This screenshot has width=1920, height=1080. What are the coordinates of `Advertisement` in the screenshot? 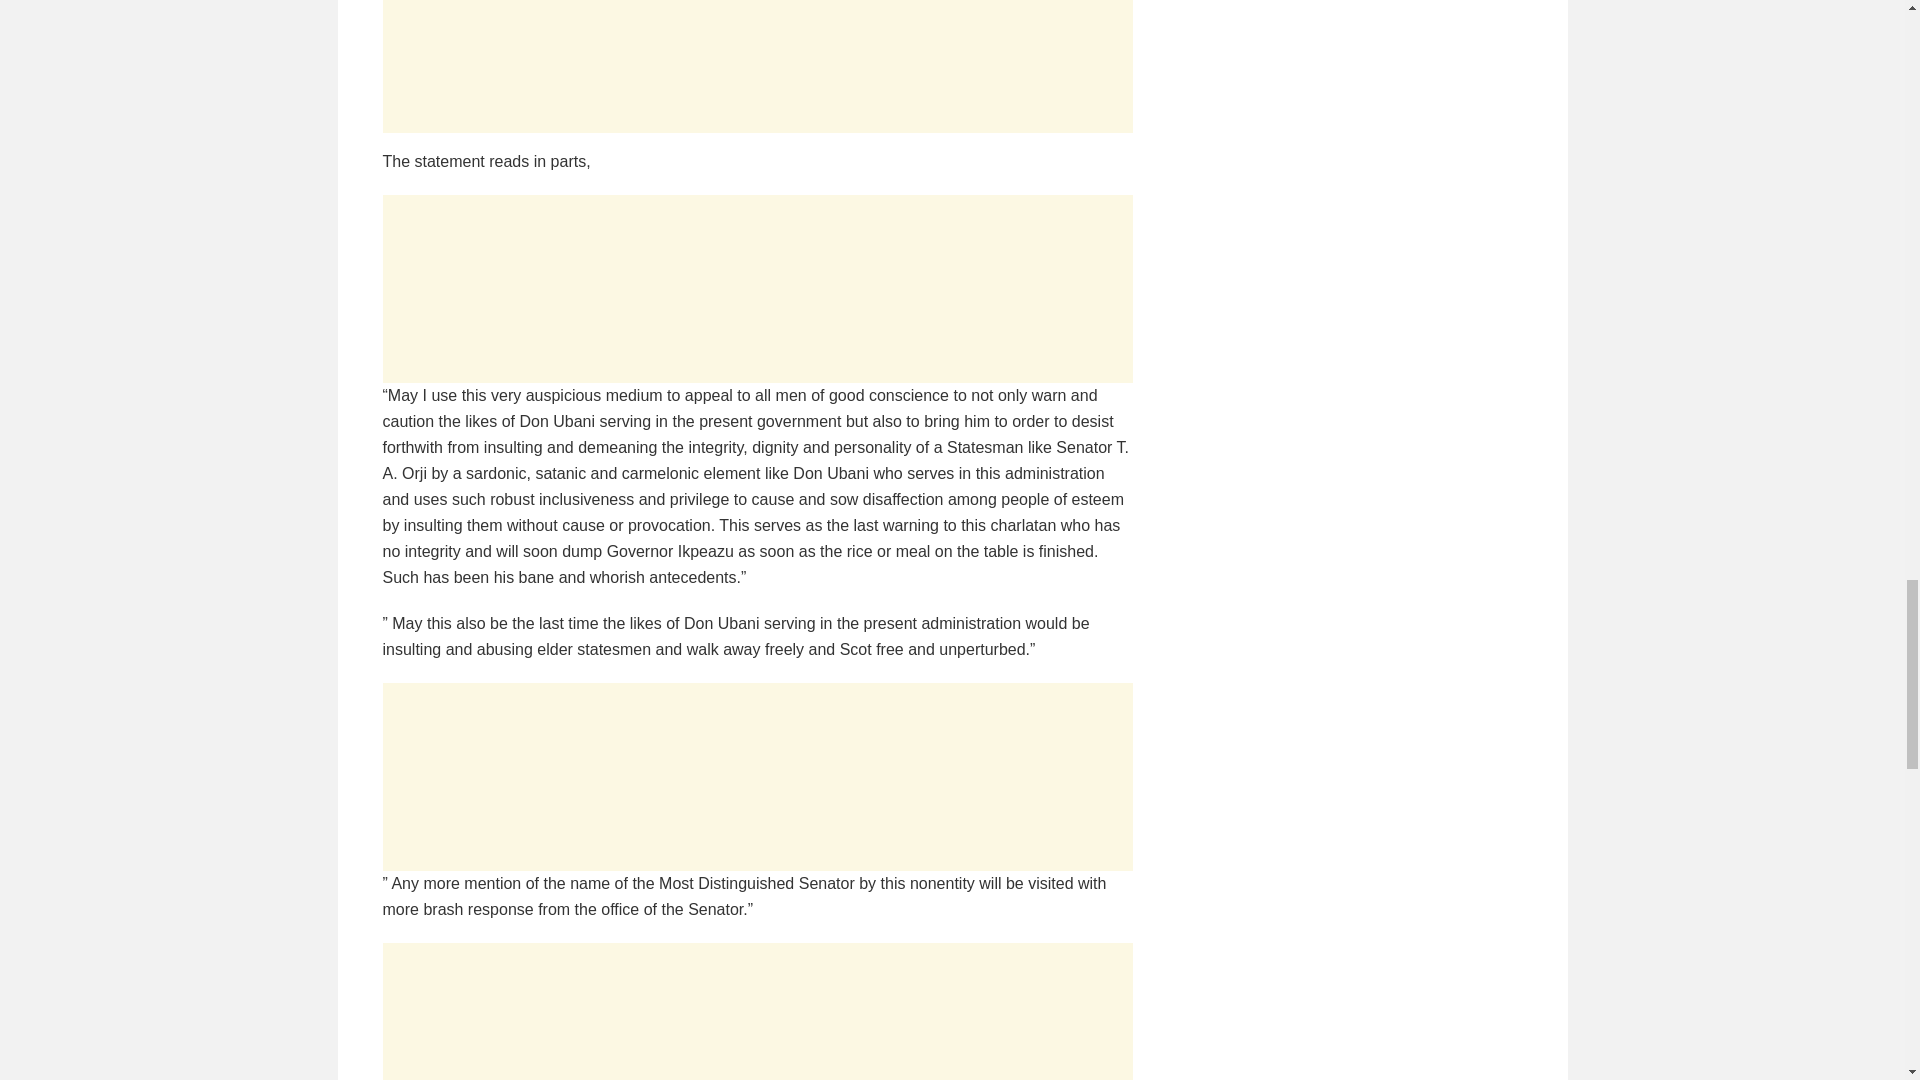 It's located at (757, 289).